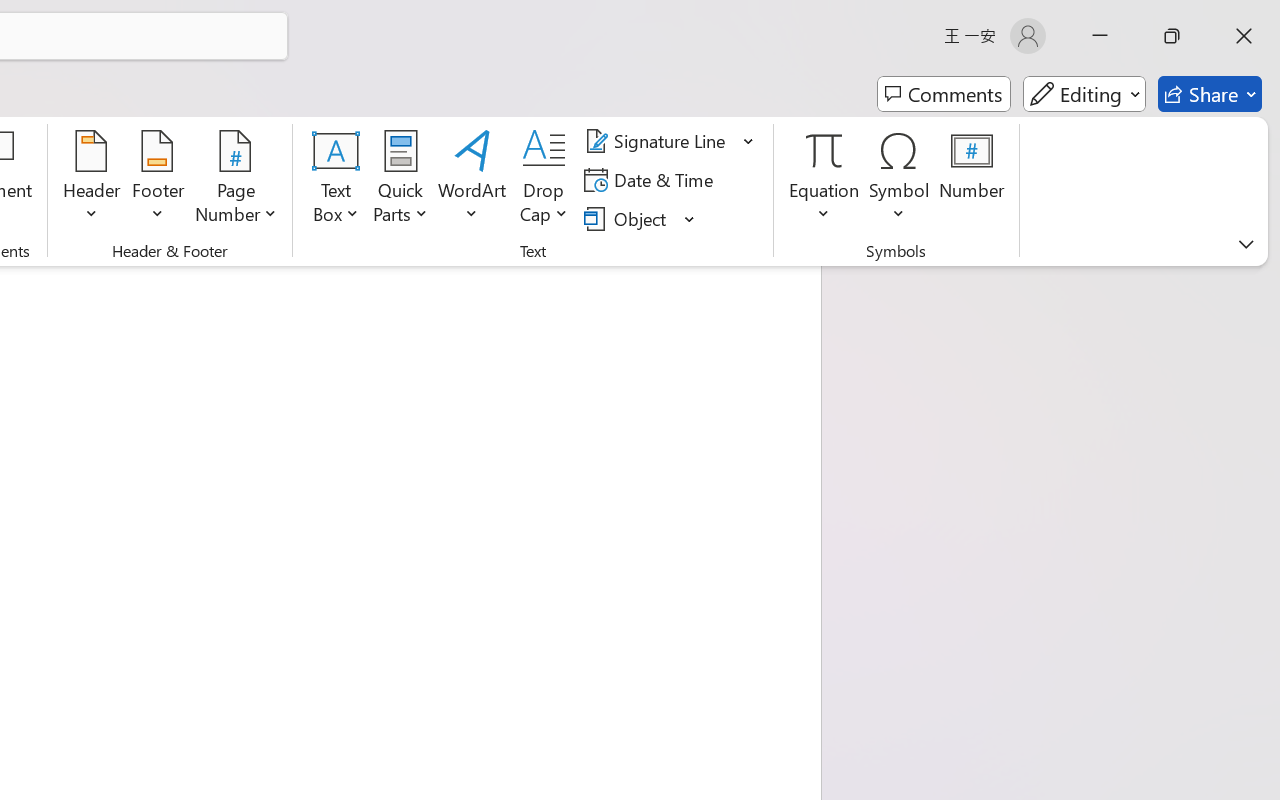 This screenshot has width=1280, height=800. I want to click on Share, so click(1210, 94).